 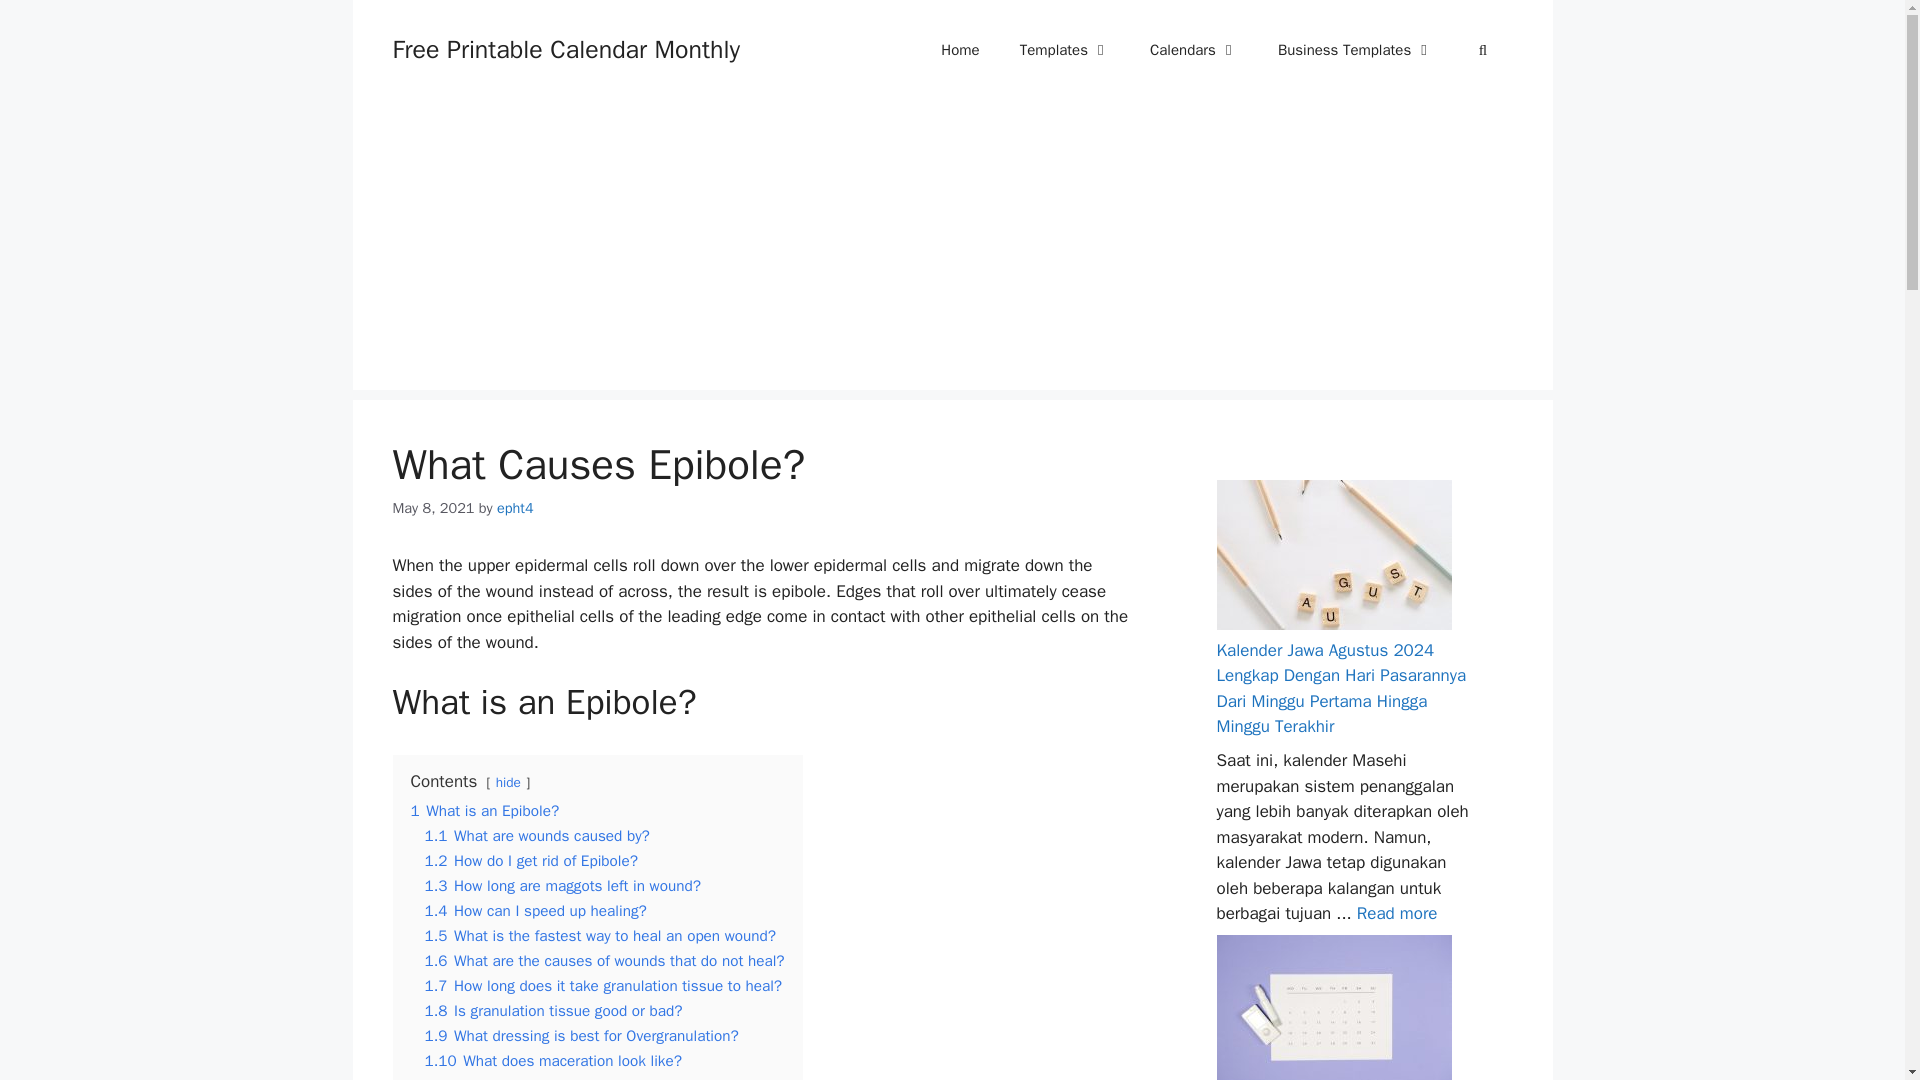 I want to click on hide, so click(x=508, y=782).